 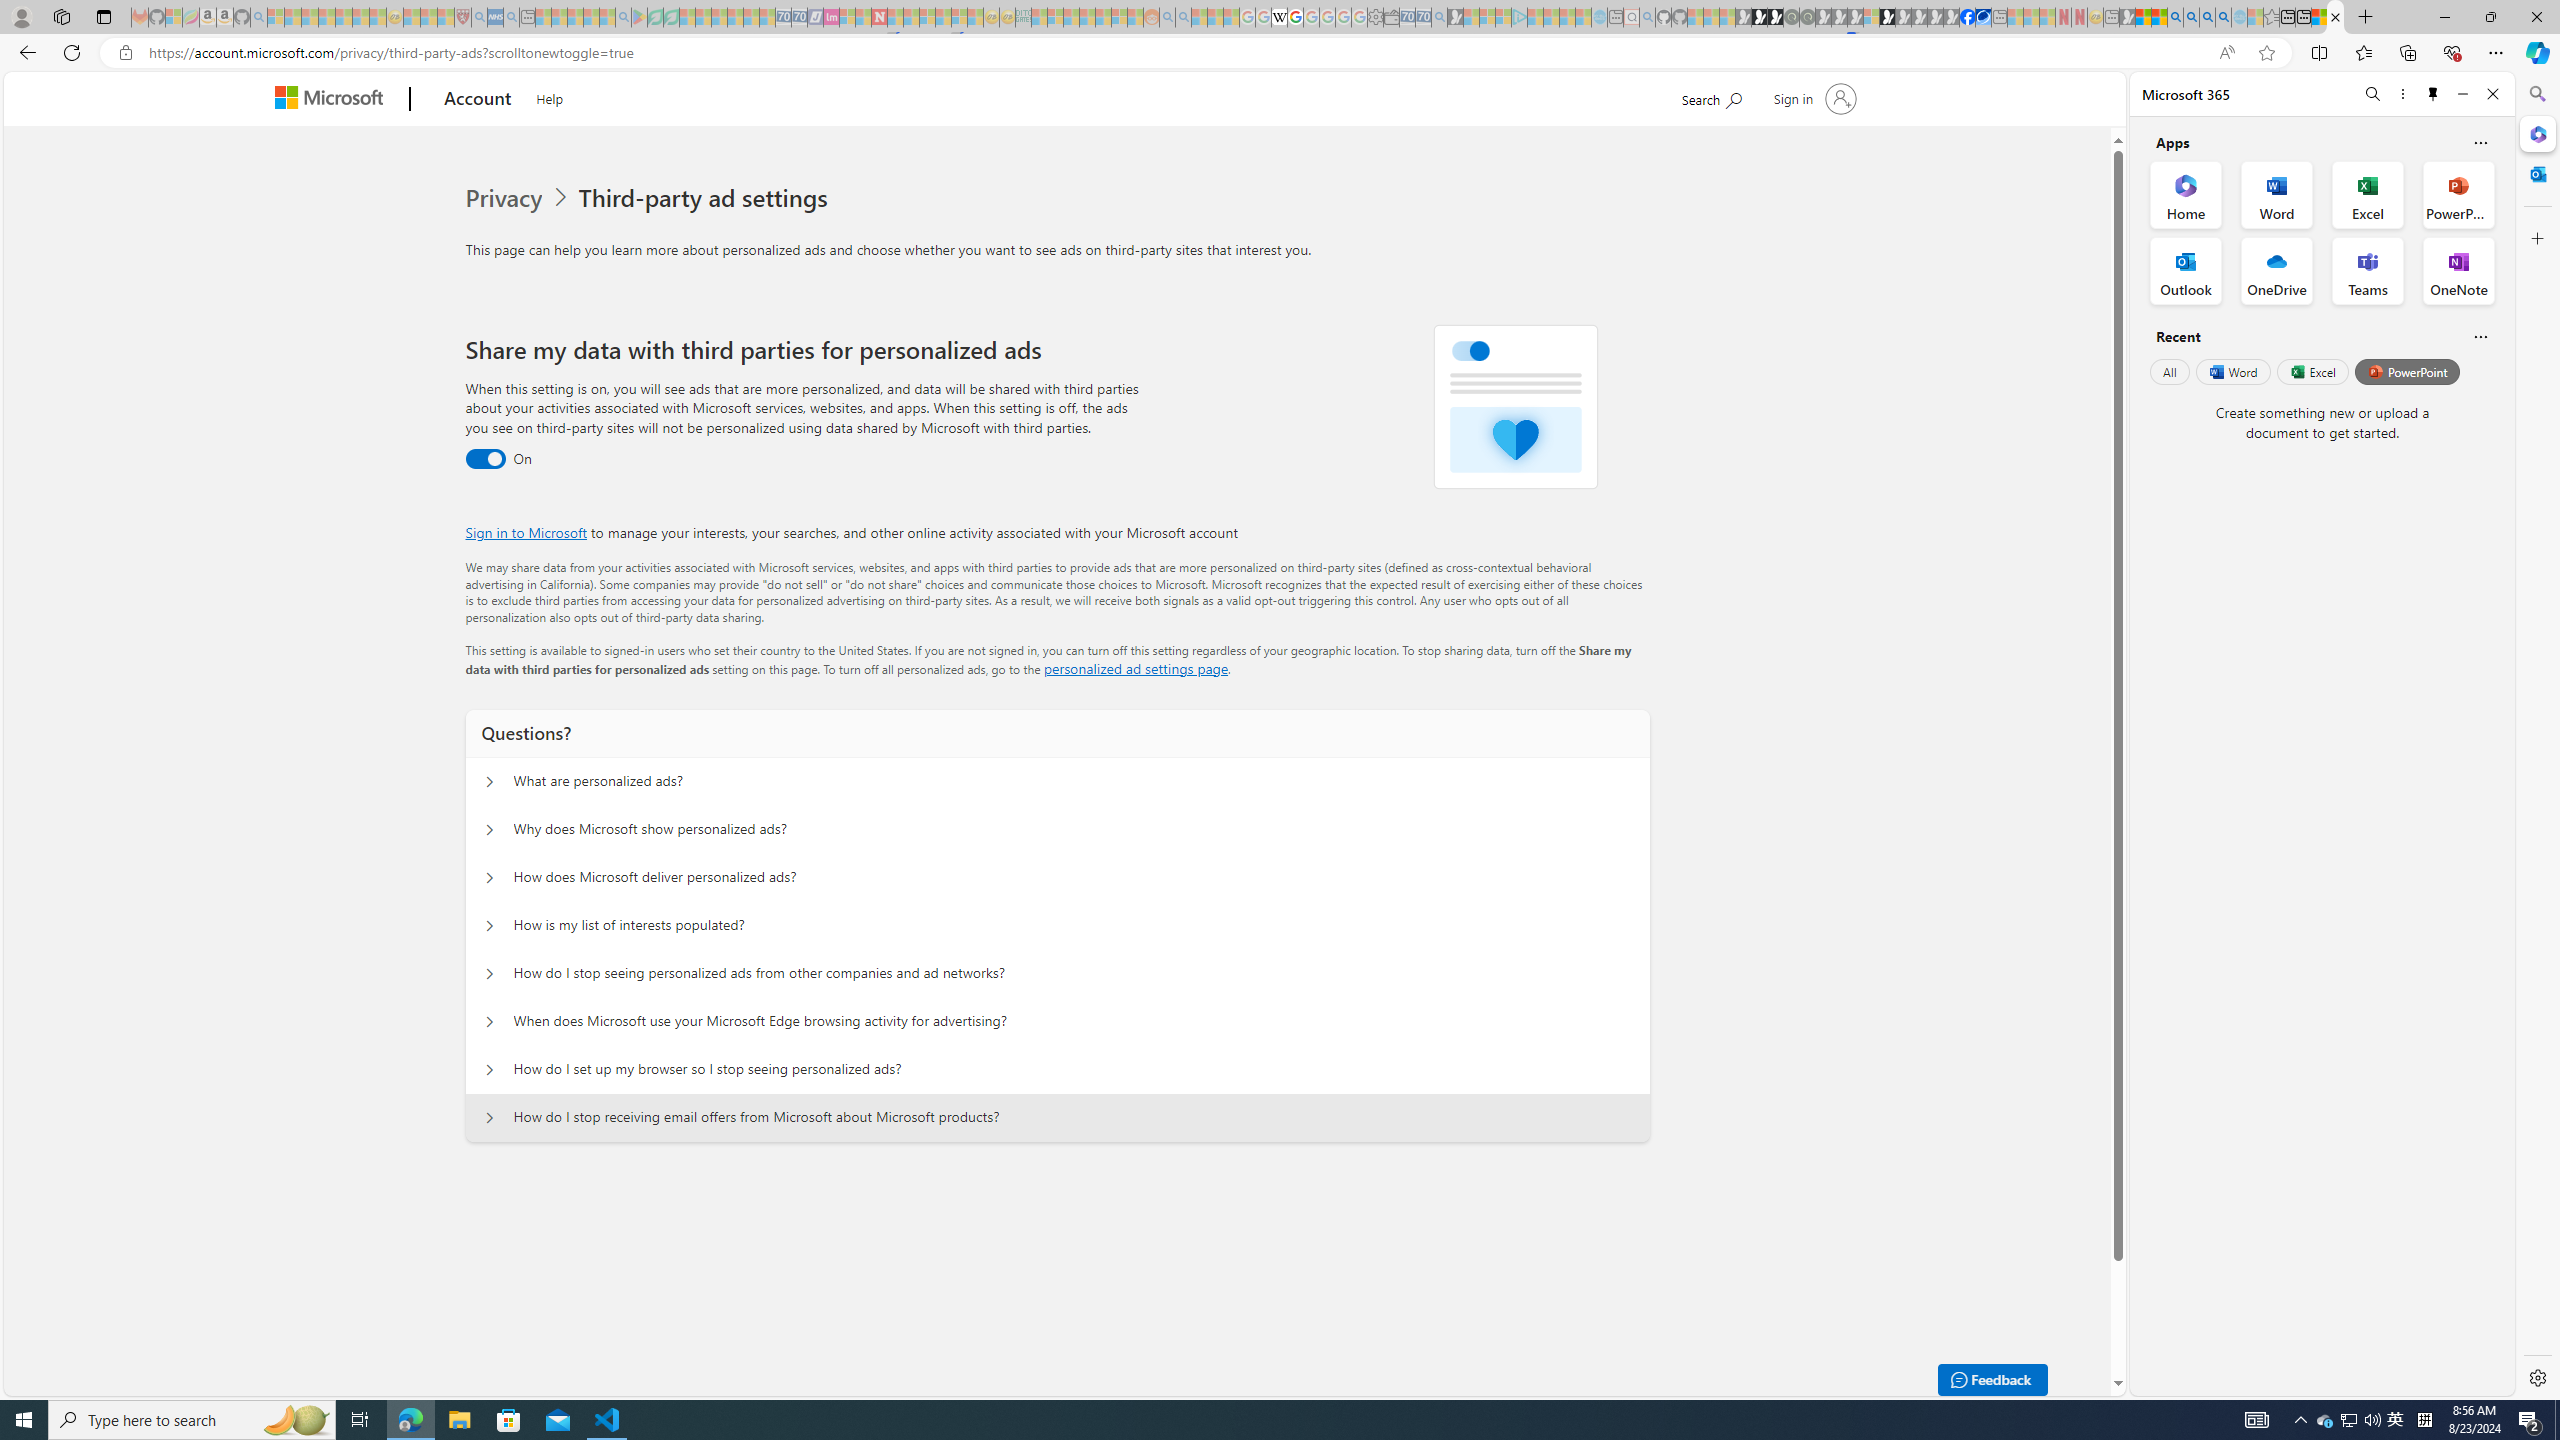 I want to click on Account, so click(x=478, y=100).